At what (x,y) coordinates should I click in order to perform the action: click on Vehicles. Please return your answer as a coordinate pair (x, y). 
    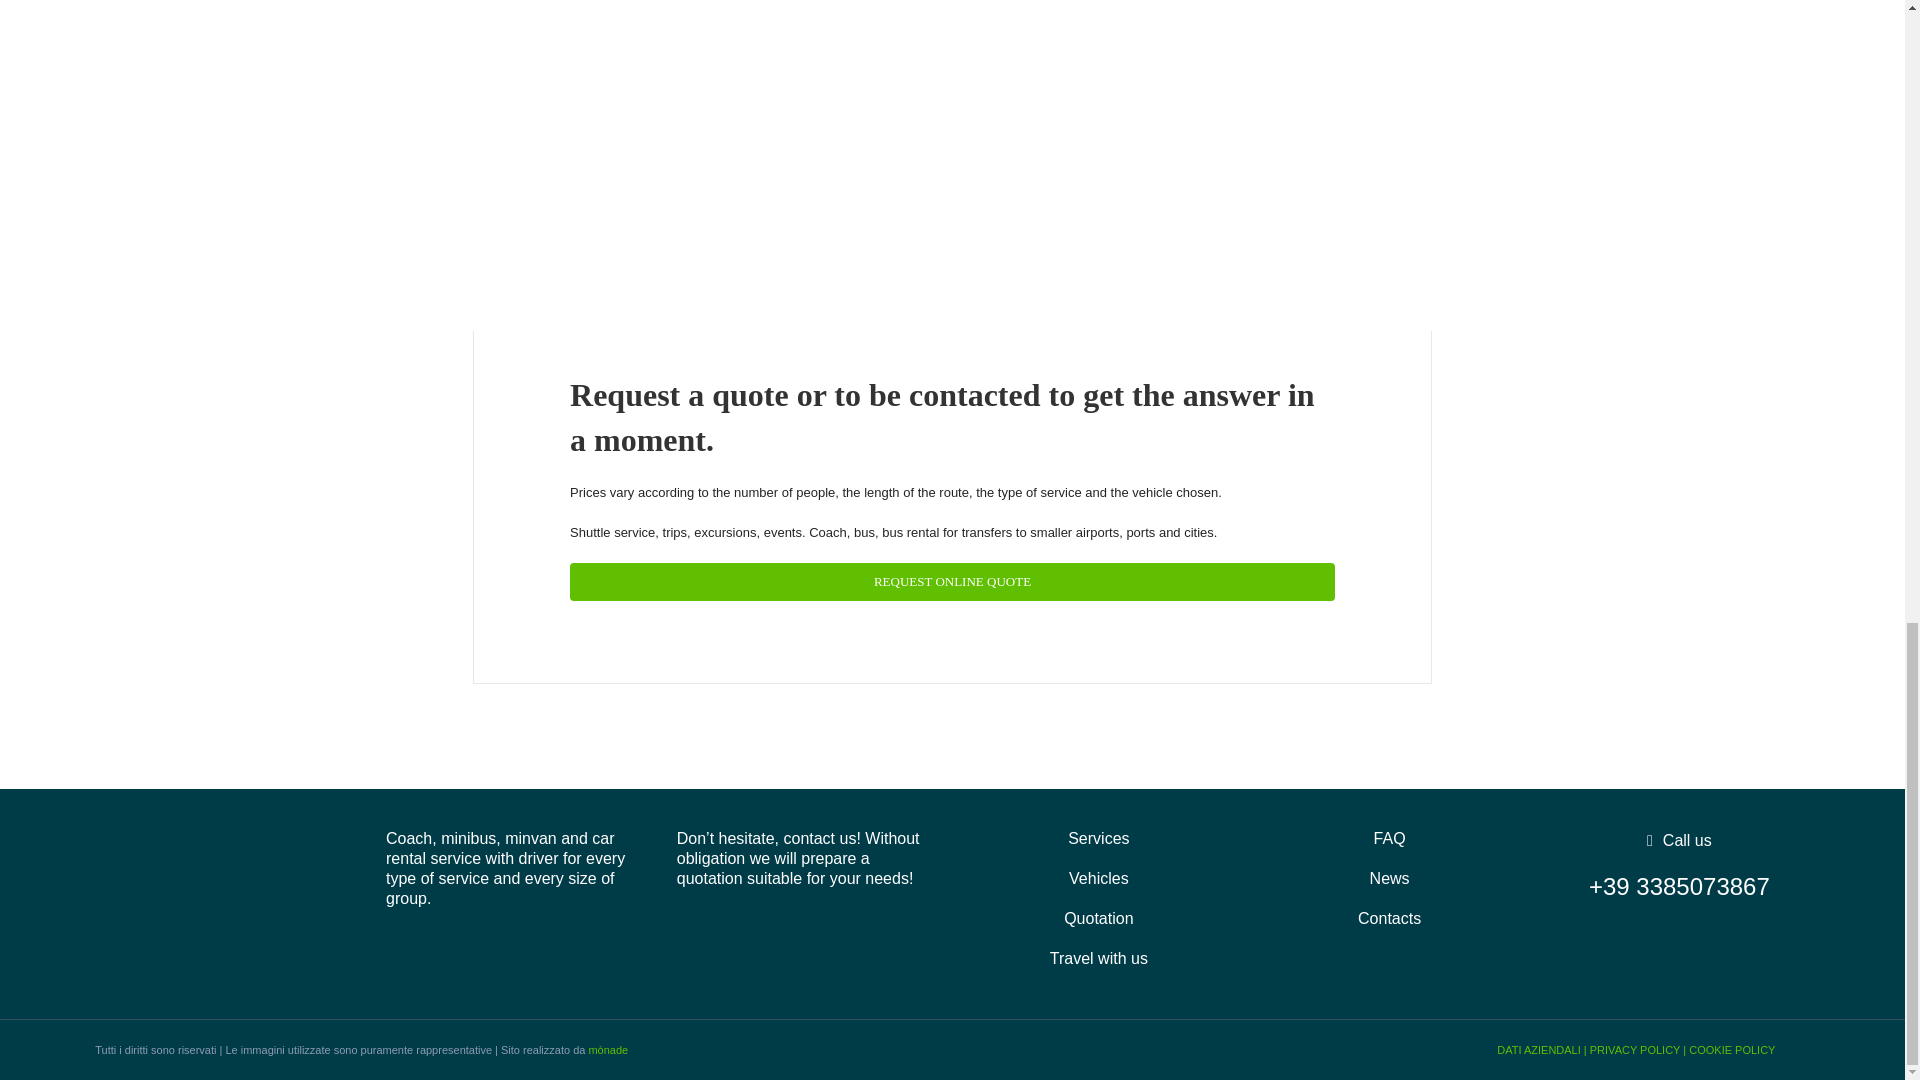
    Looking at the image, I should click on (1099, 878).